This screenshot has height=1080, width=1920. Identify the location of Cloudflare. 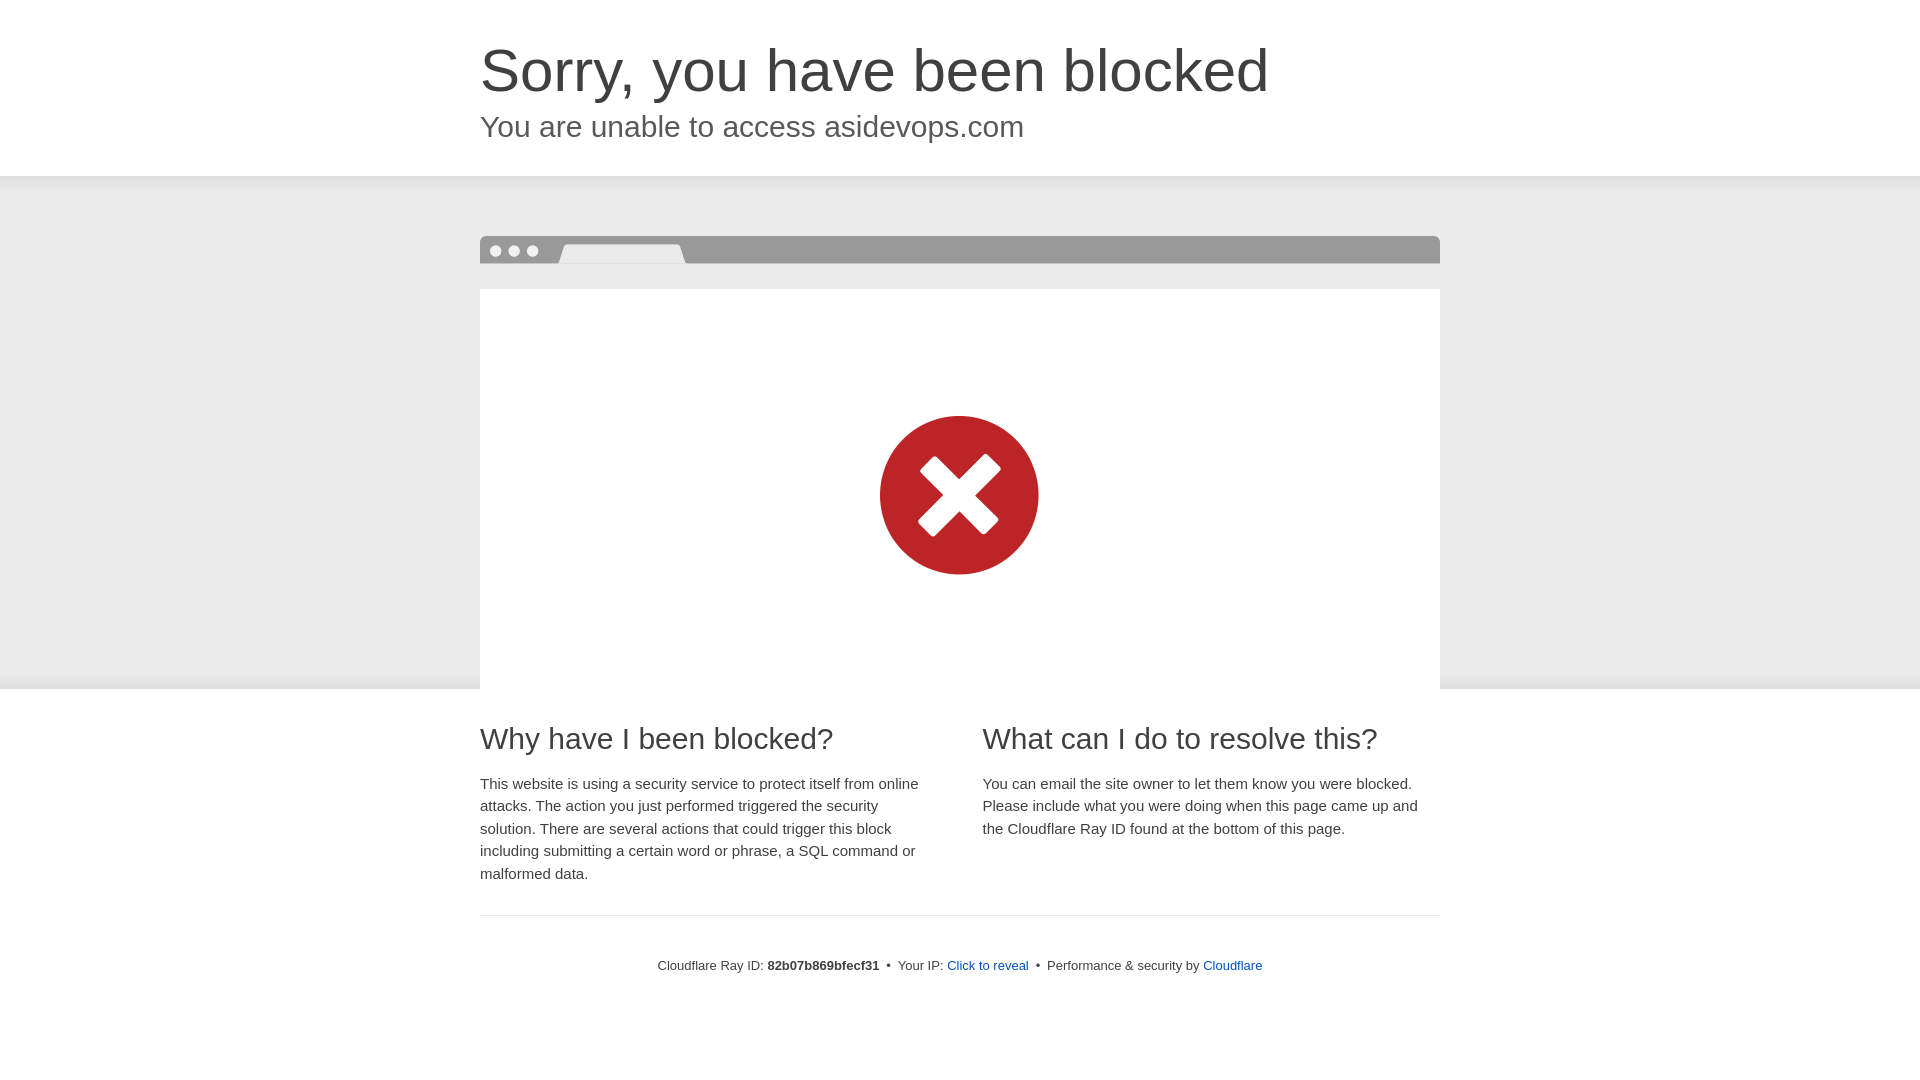
(1232, 966).